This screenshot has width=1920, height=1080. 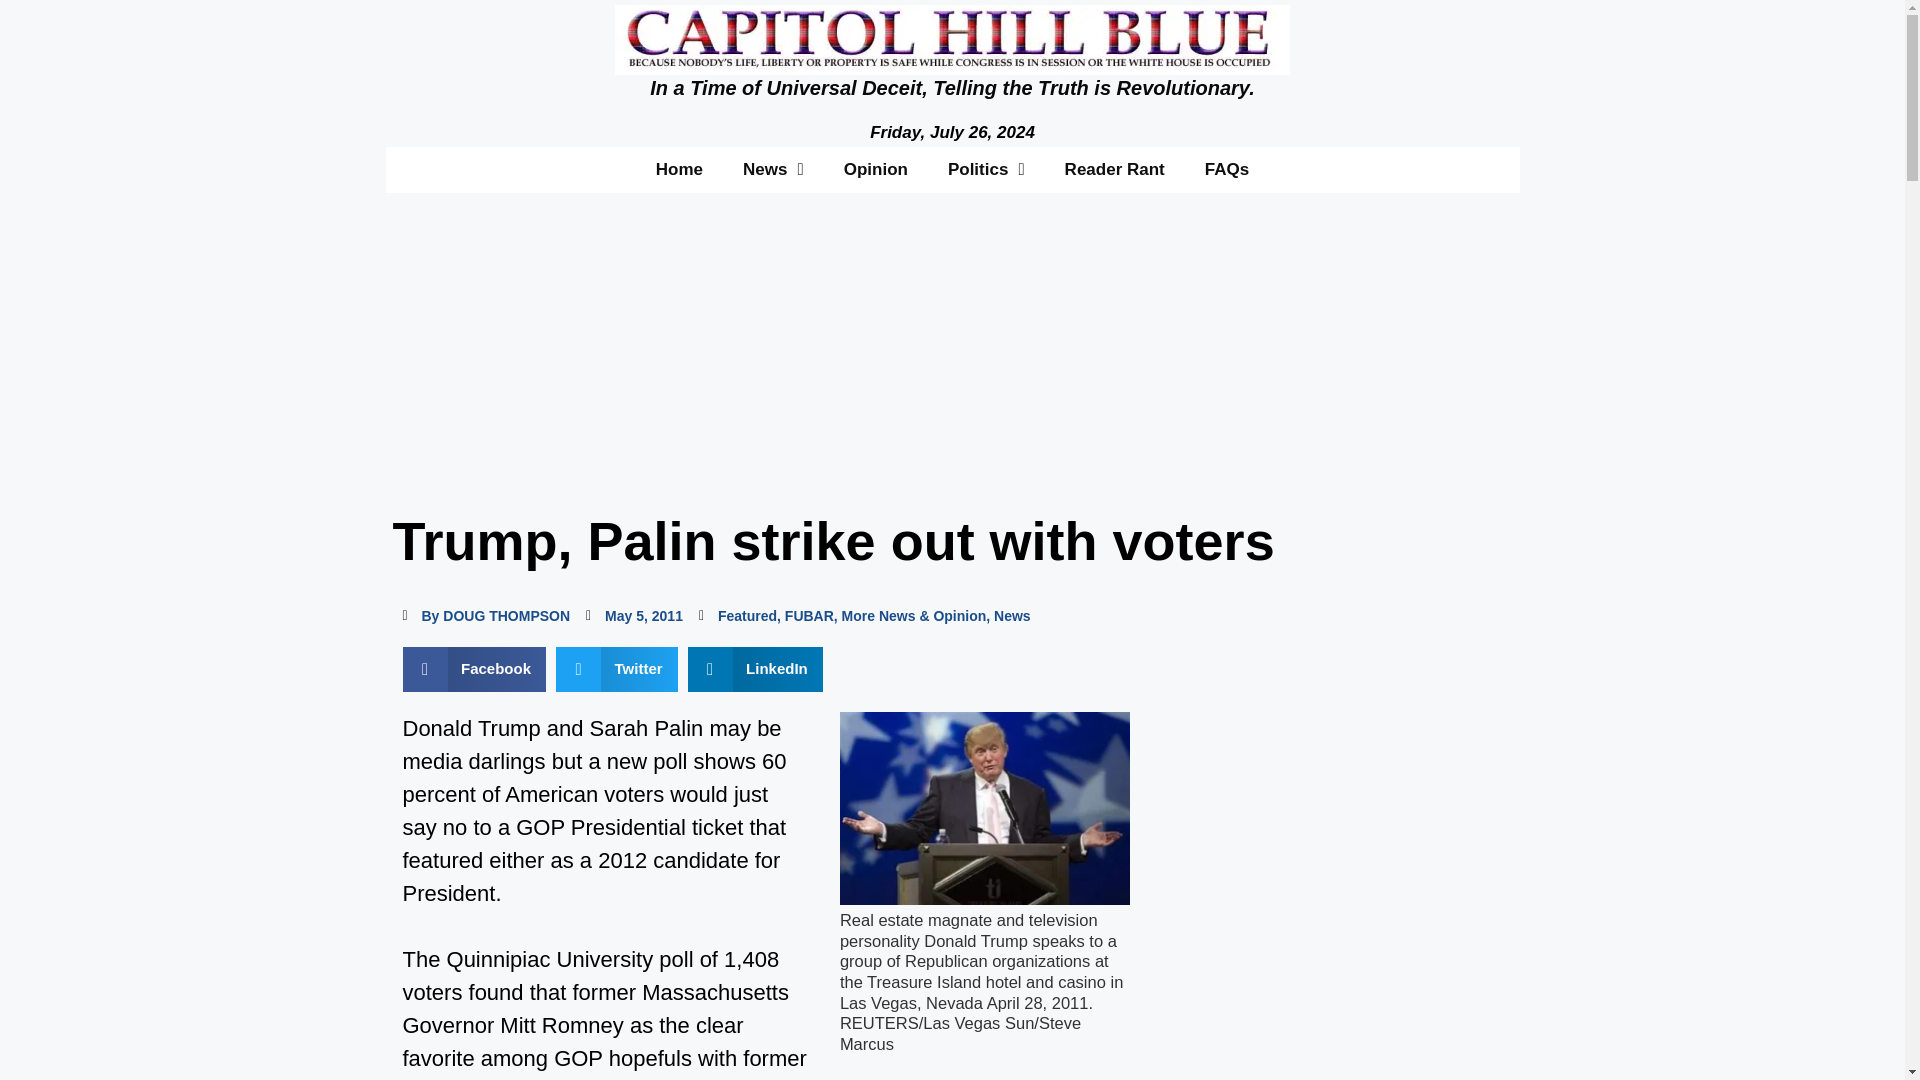 What do you see at coordinates (1114, 168) in the screenshot?
I see `Reader Rant` at bounding box center [1114, 168].